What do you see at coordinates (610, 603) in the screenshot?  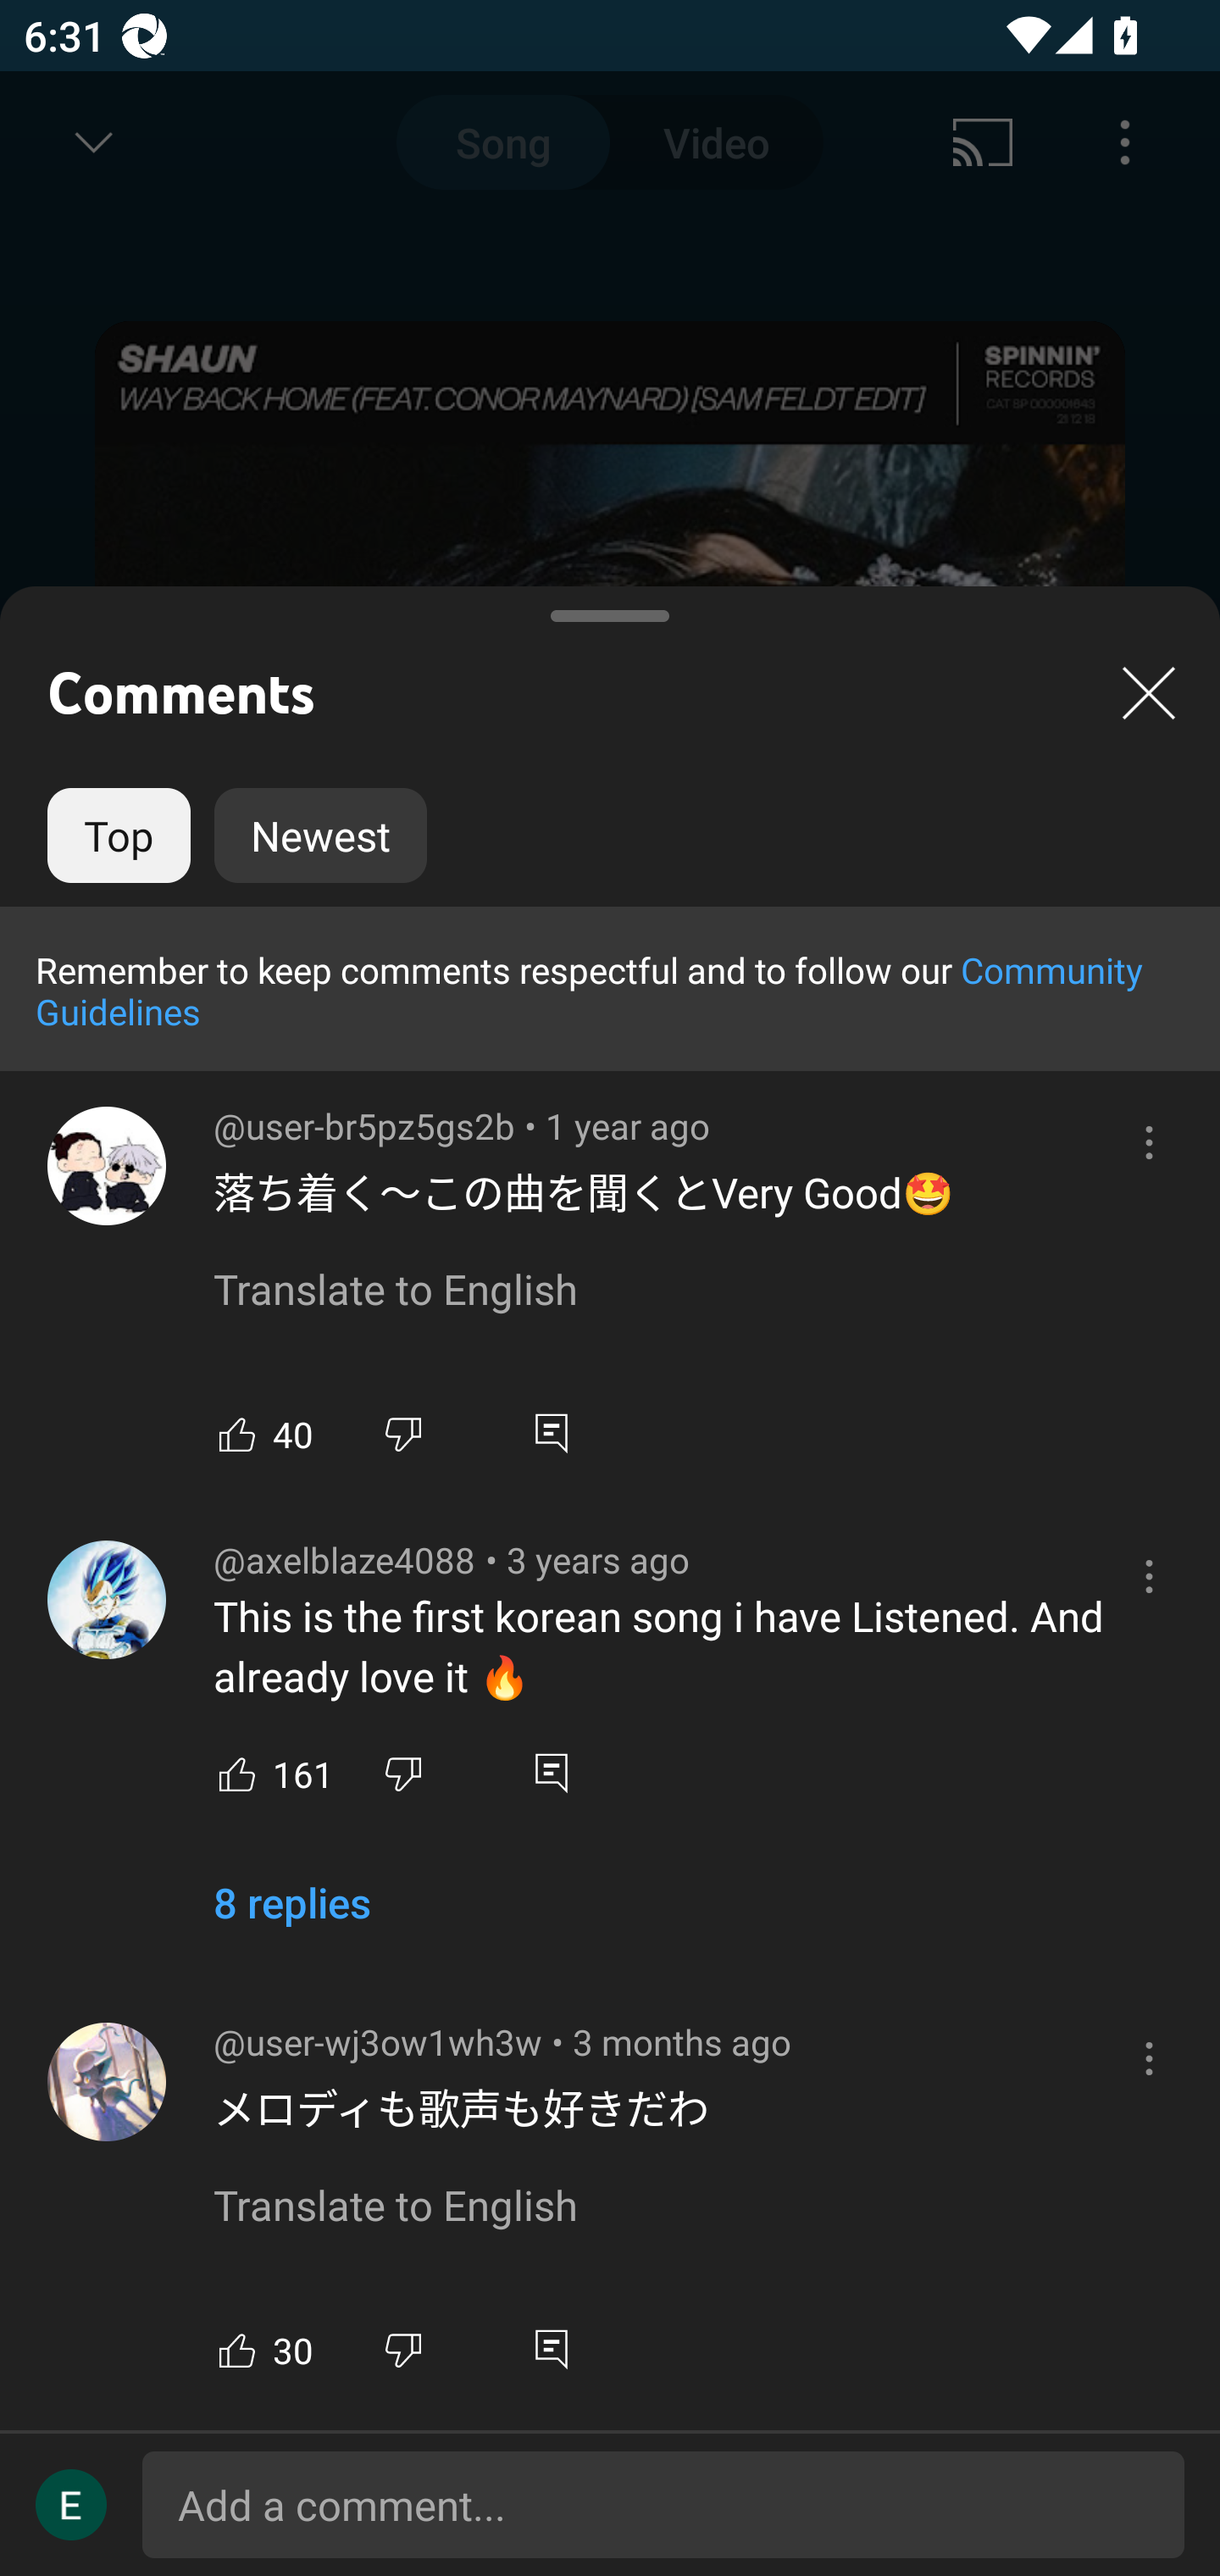 I see `Drag handle` at bounding box center [610, 603].